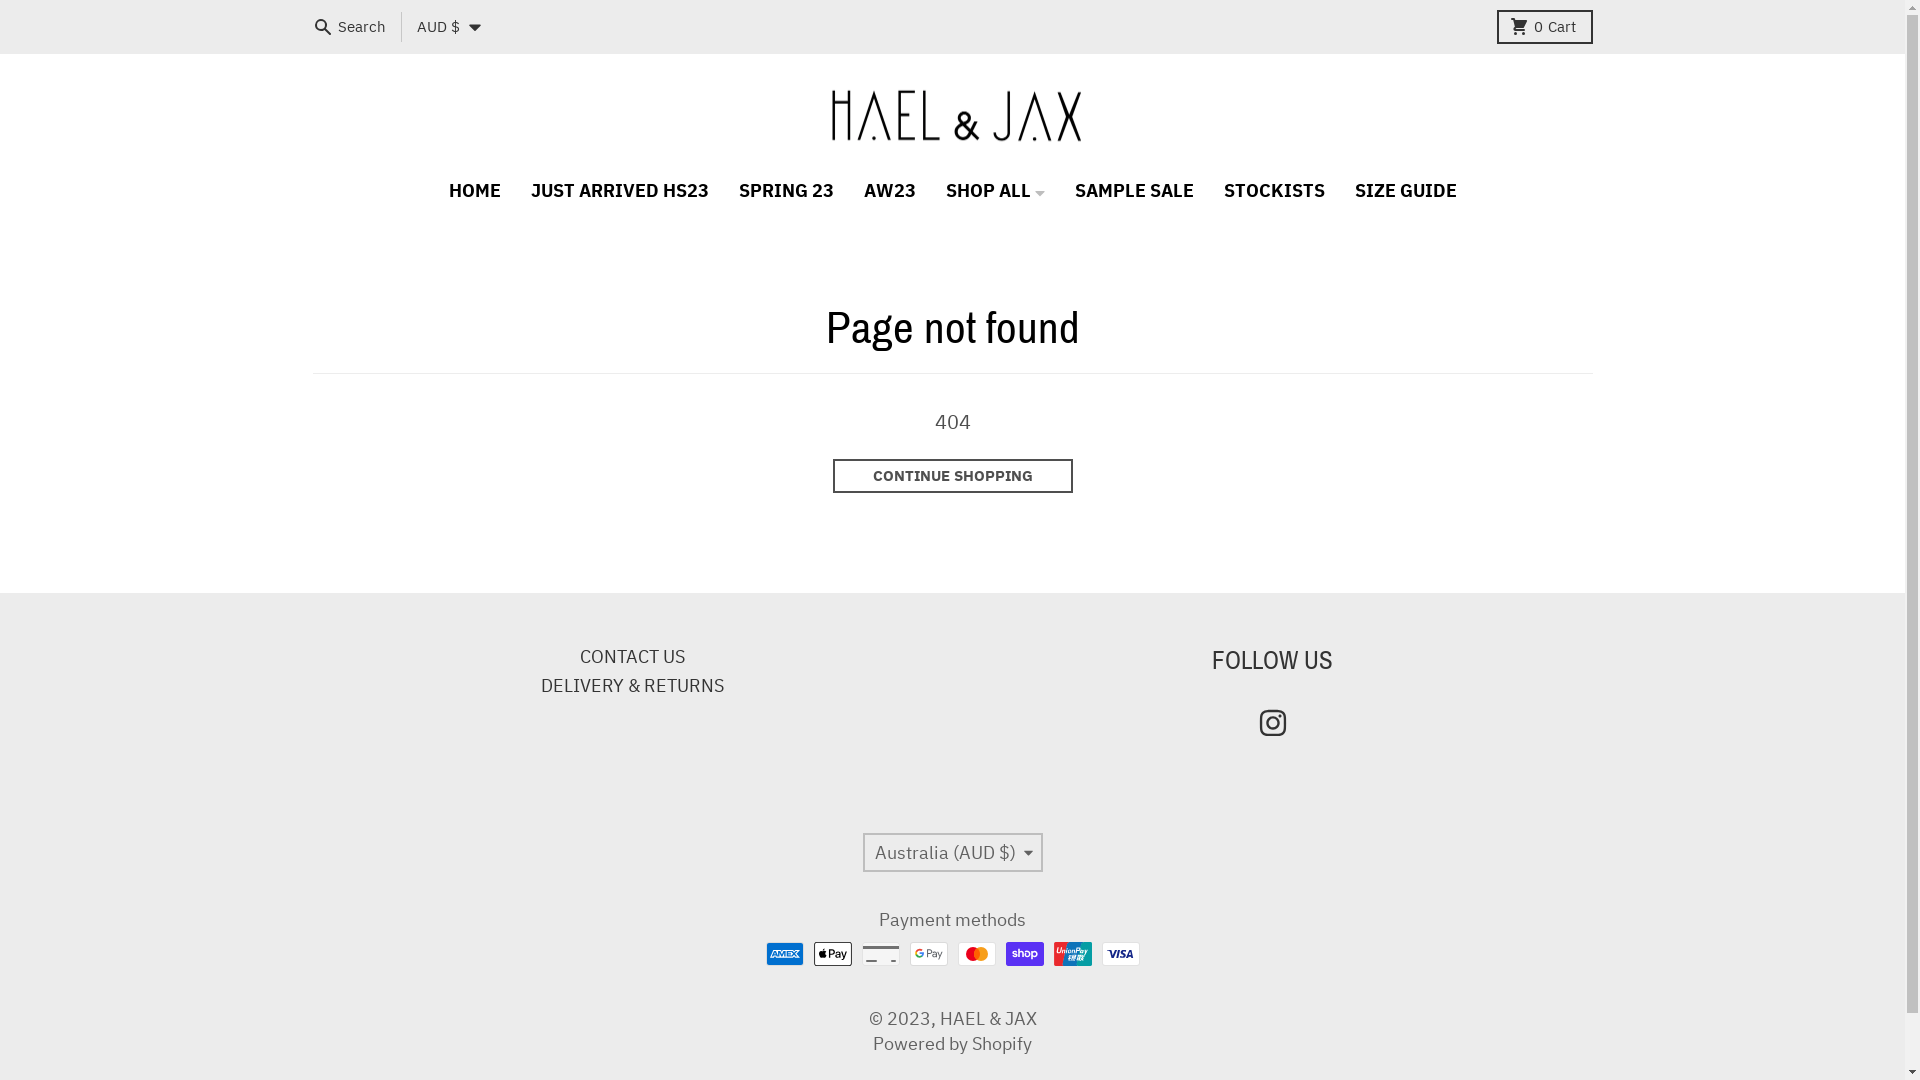 The height and width of the screenshot is (1080, 1920). What do you see at coordinates (952, 852) in the screenshot?
I see `Australia (AUD $)` at bounding box center [952, 852].